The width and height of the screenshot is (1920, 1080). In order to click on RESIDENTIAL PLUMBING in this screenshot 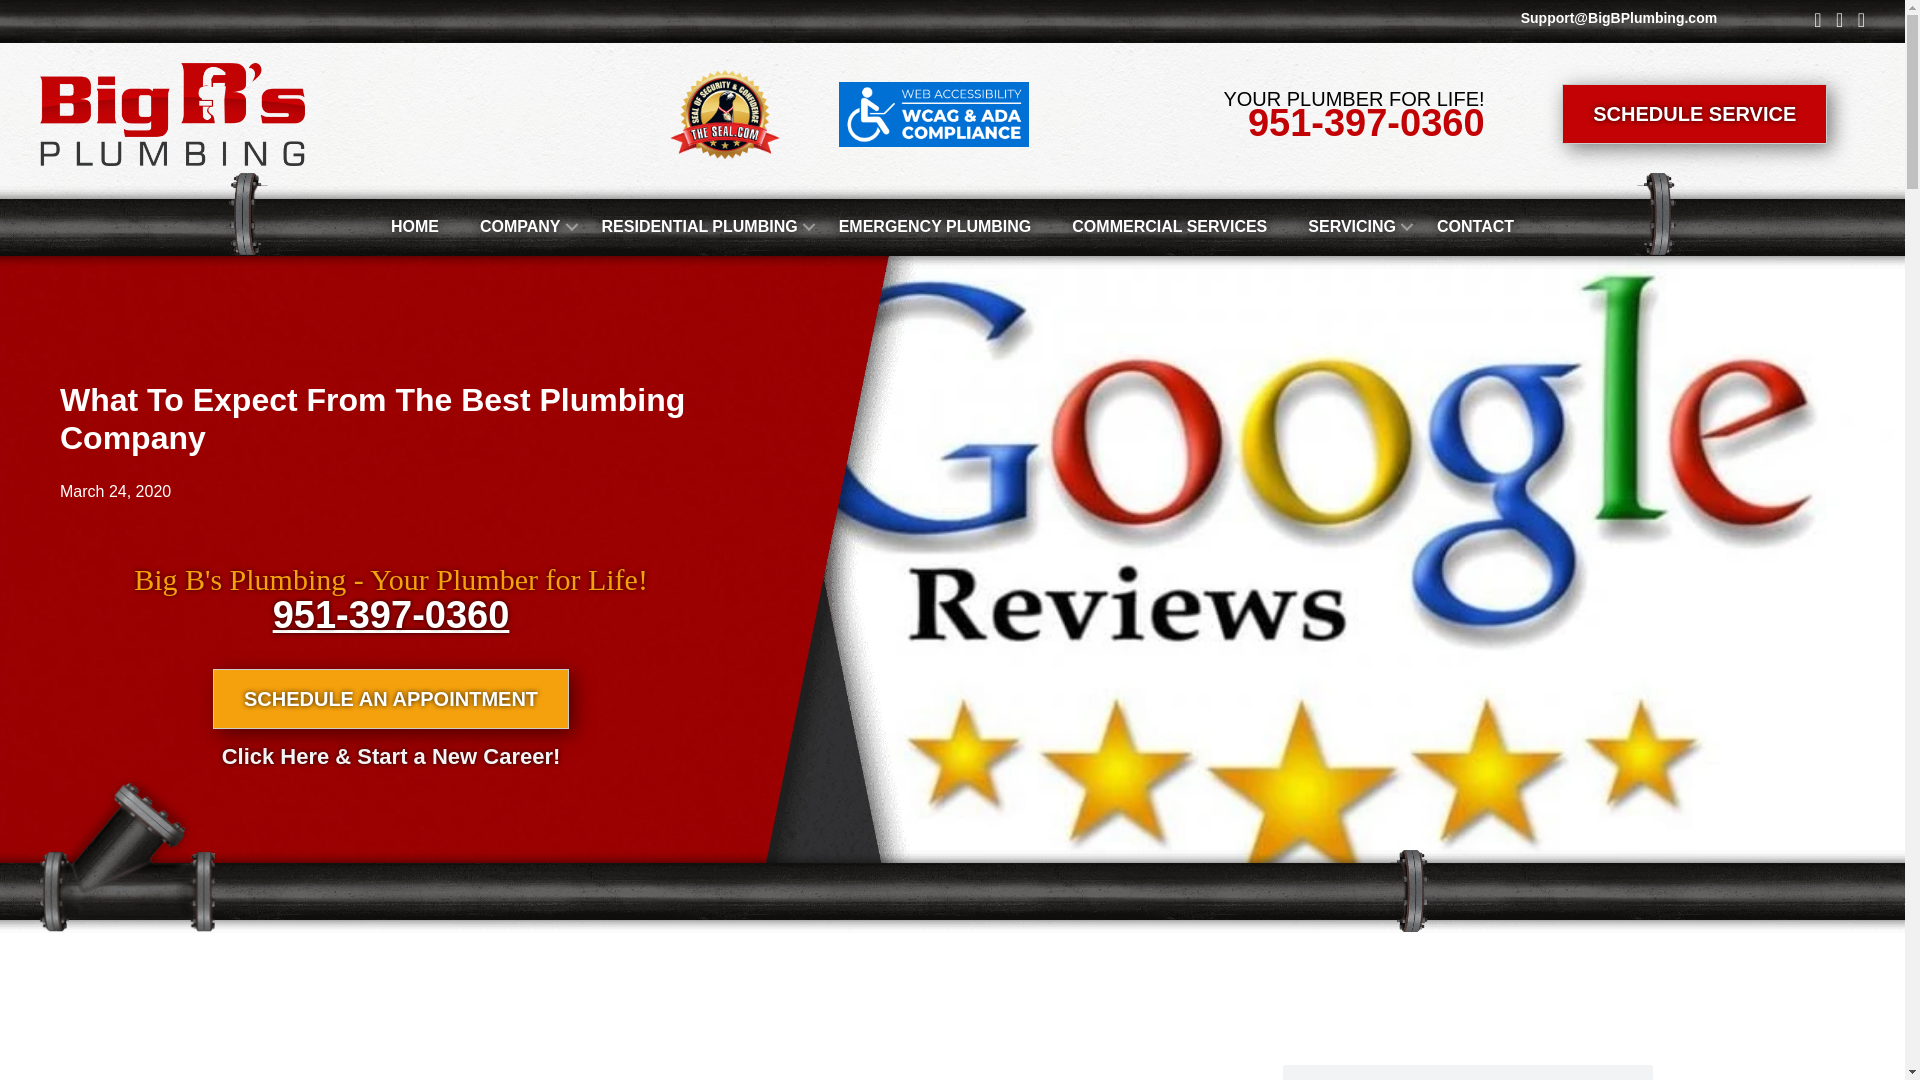, I will do `click(699, 226)`.